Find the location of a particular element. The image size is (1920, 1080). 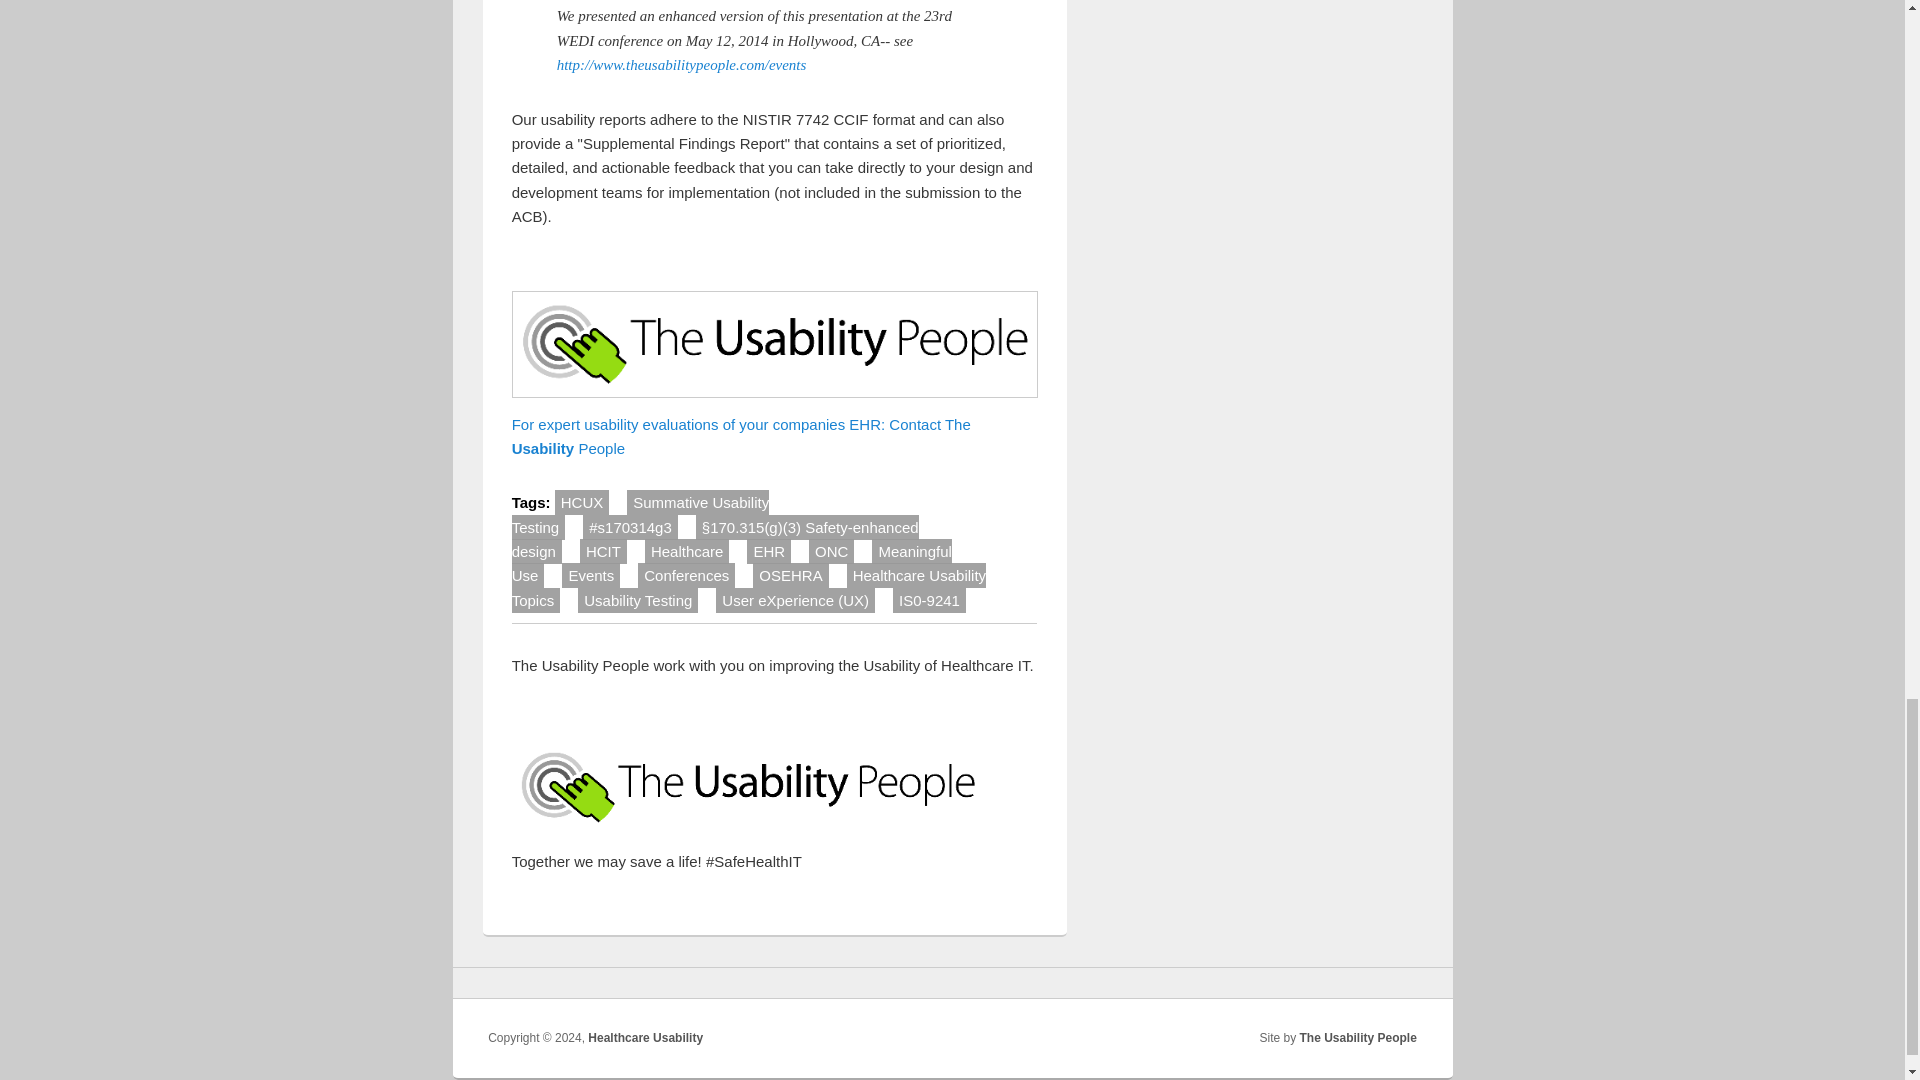

HCUX is located at coordinates (582, 502).